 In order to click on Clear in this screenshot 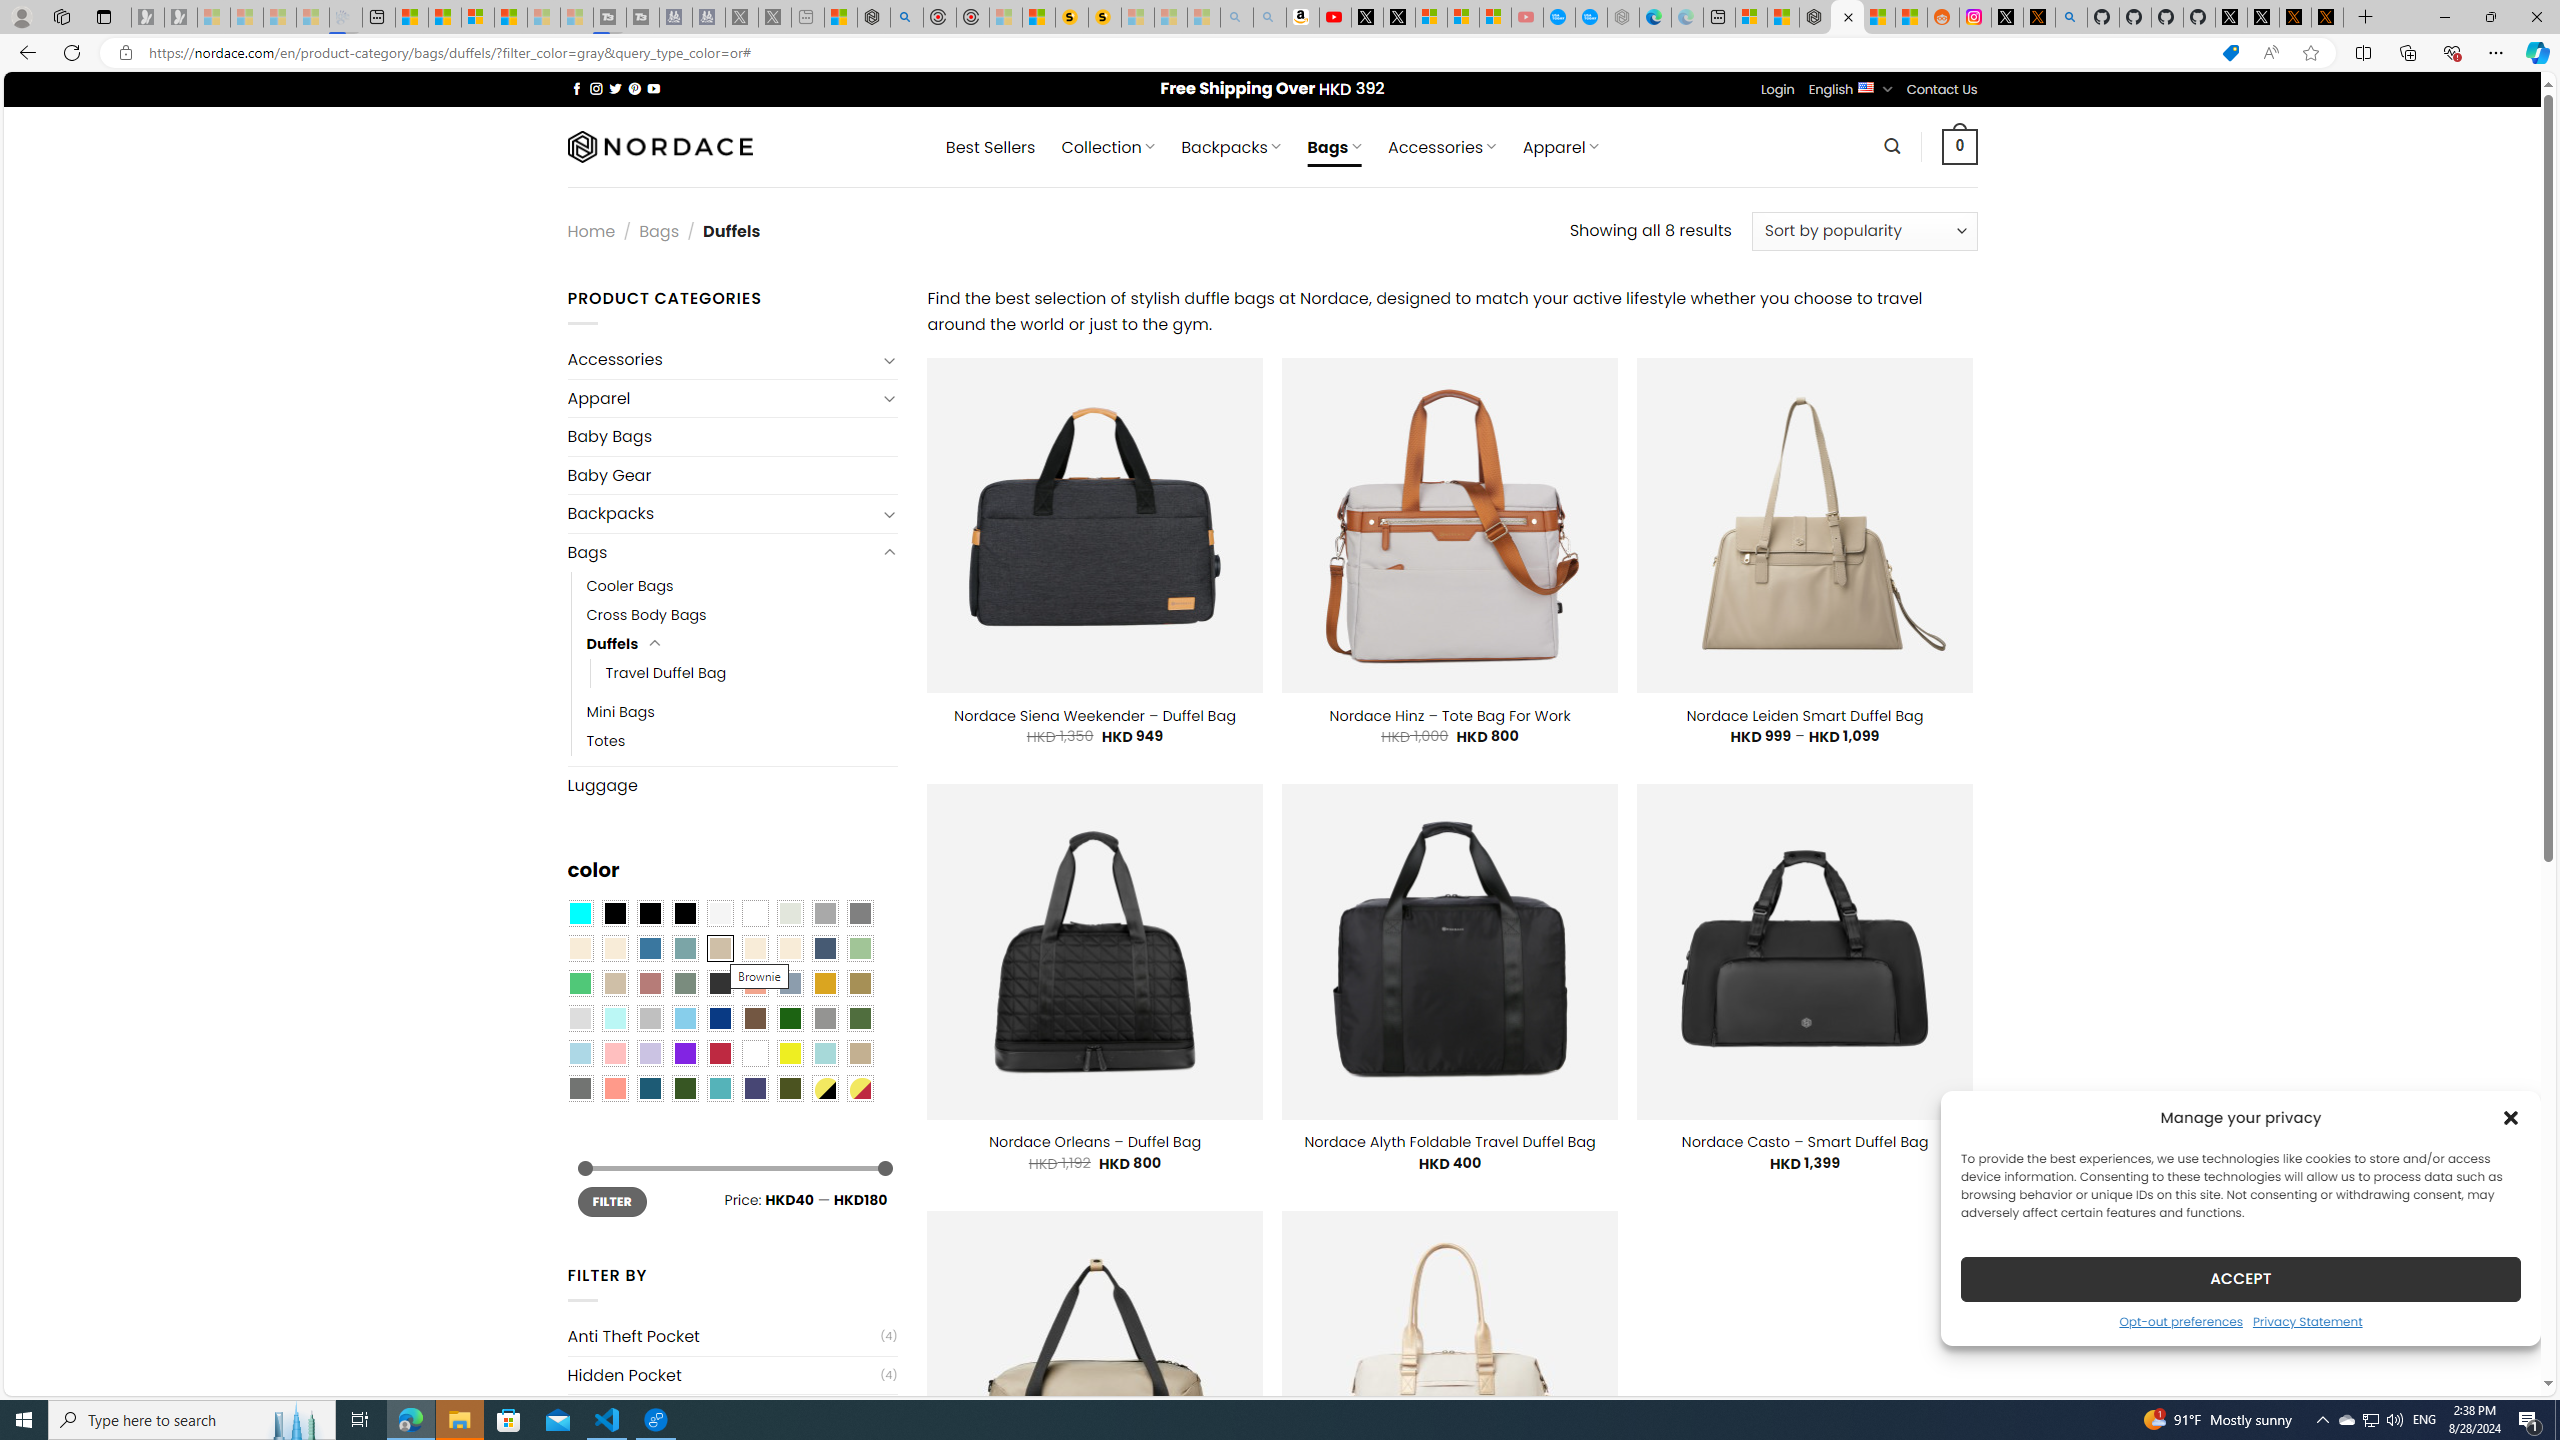, I will do `click(755, 914)`.